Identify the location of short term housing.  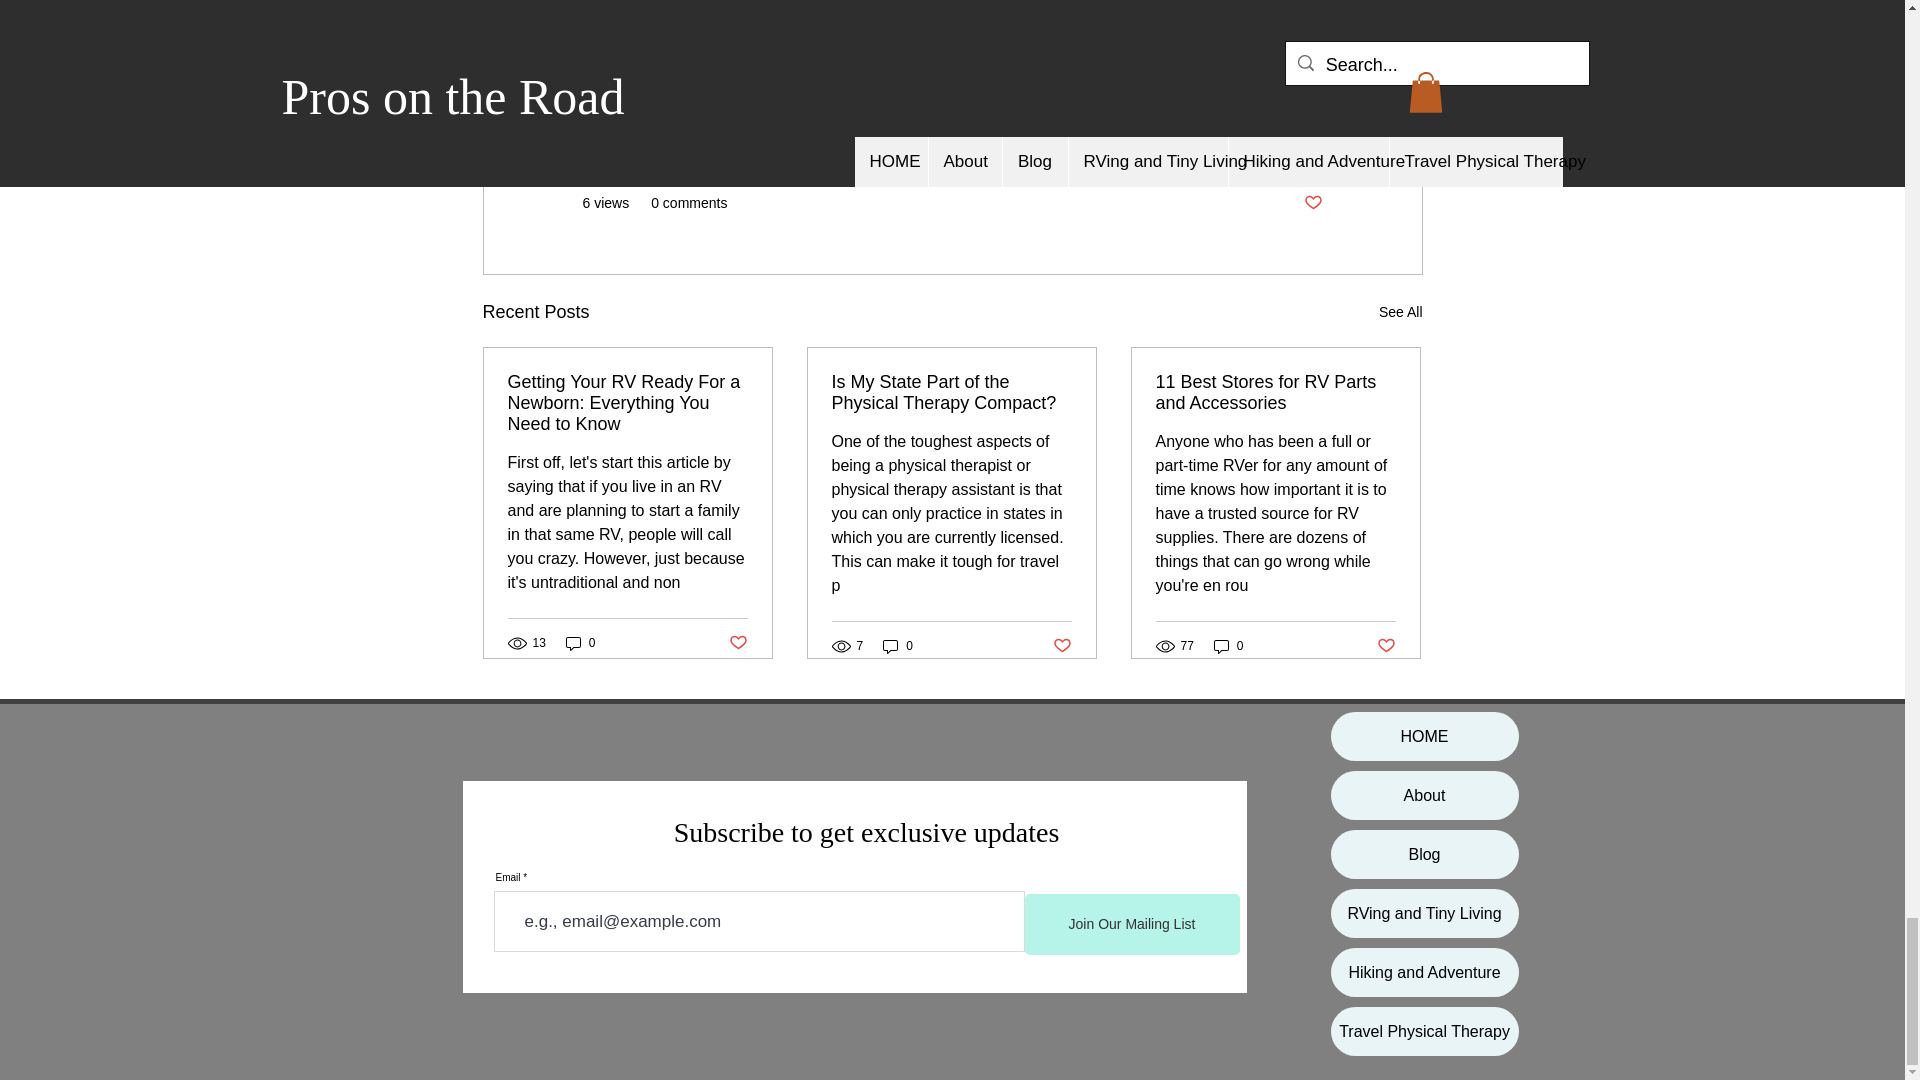
(652, 68).